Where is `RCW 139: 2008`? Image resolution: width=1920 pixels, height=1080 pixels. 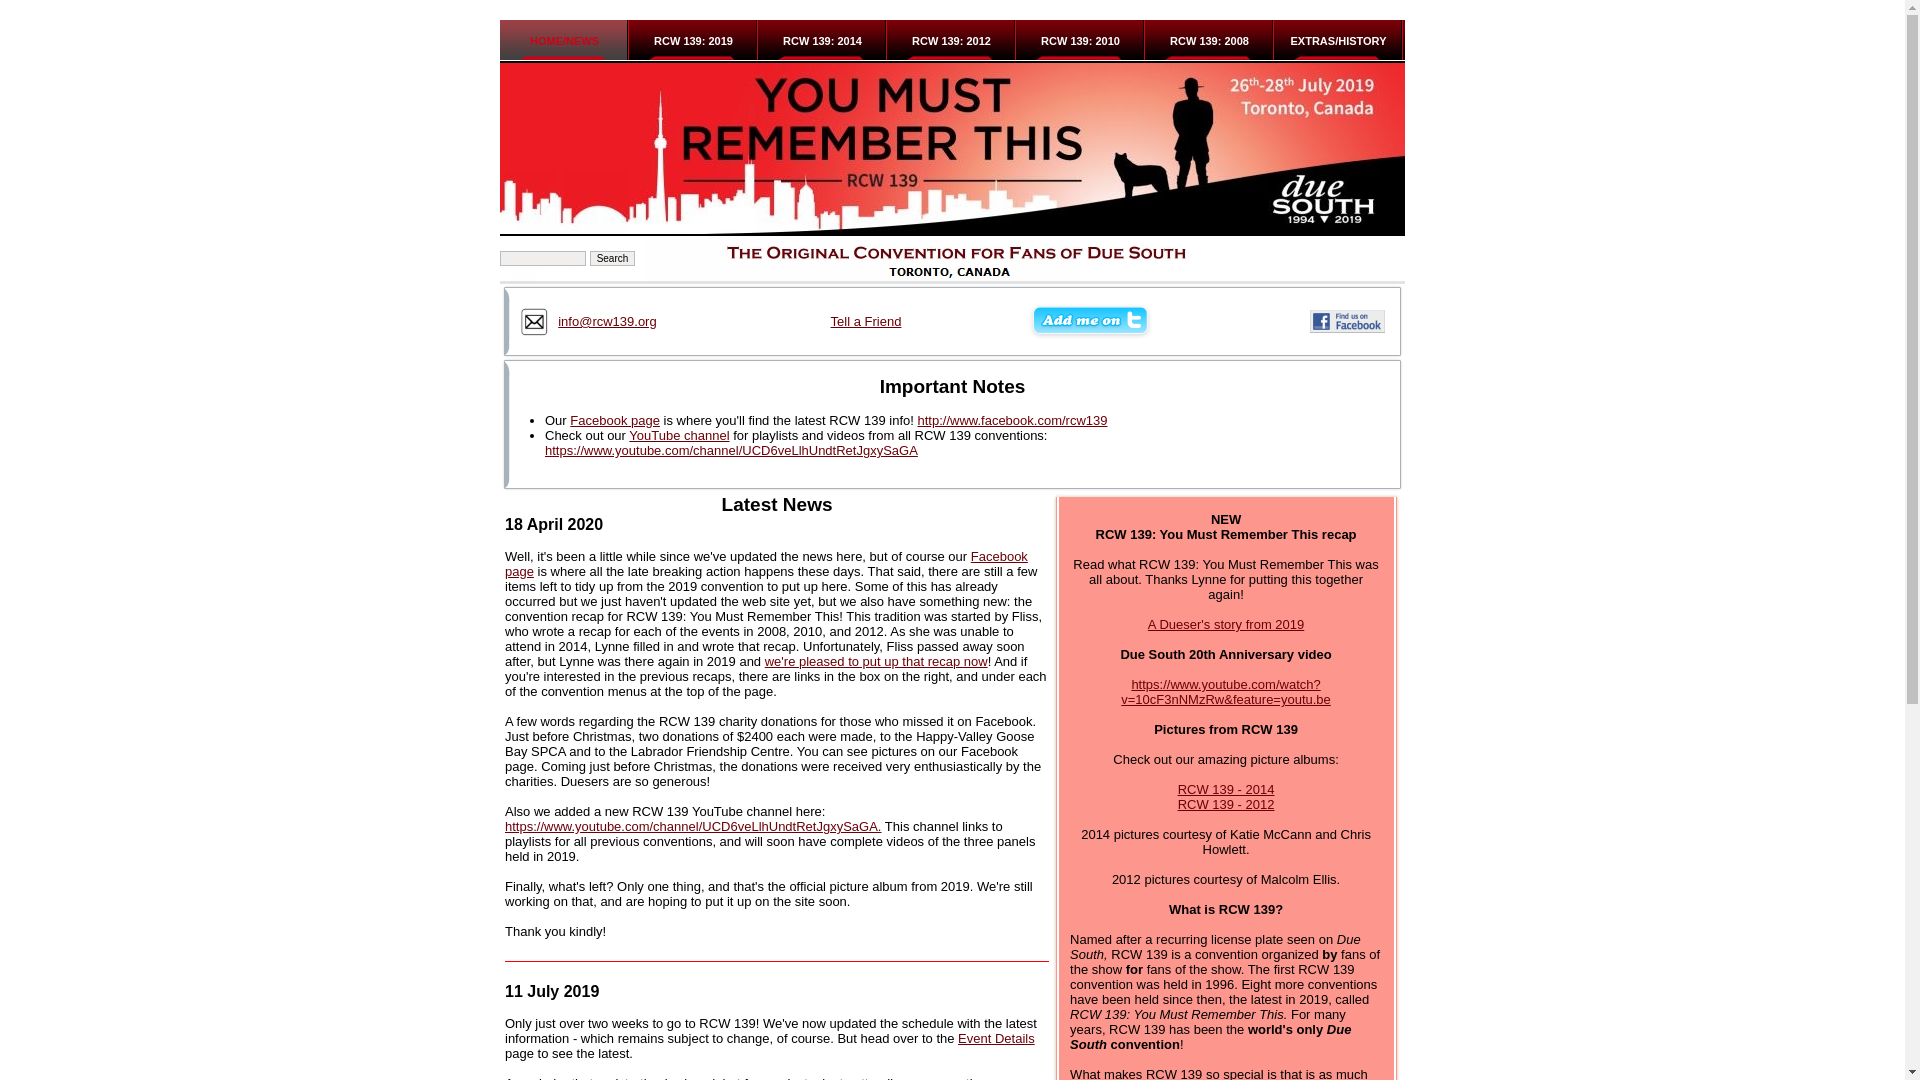
RCW 139: 2008 is located at coordinates (1209, 41).